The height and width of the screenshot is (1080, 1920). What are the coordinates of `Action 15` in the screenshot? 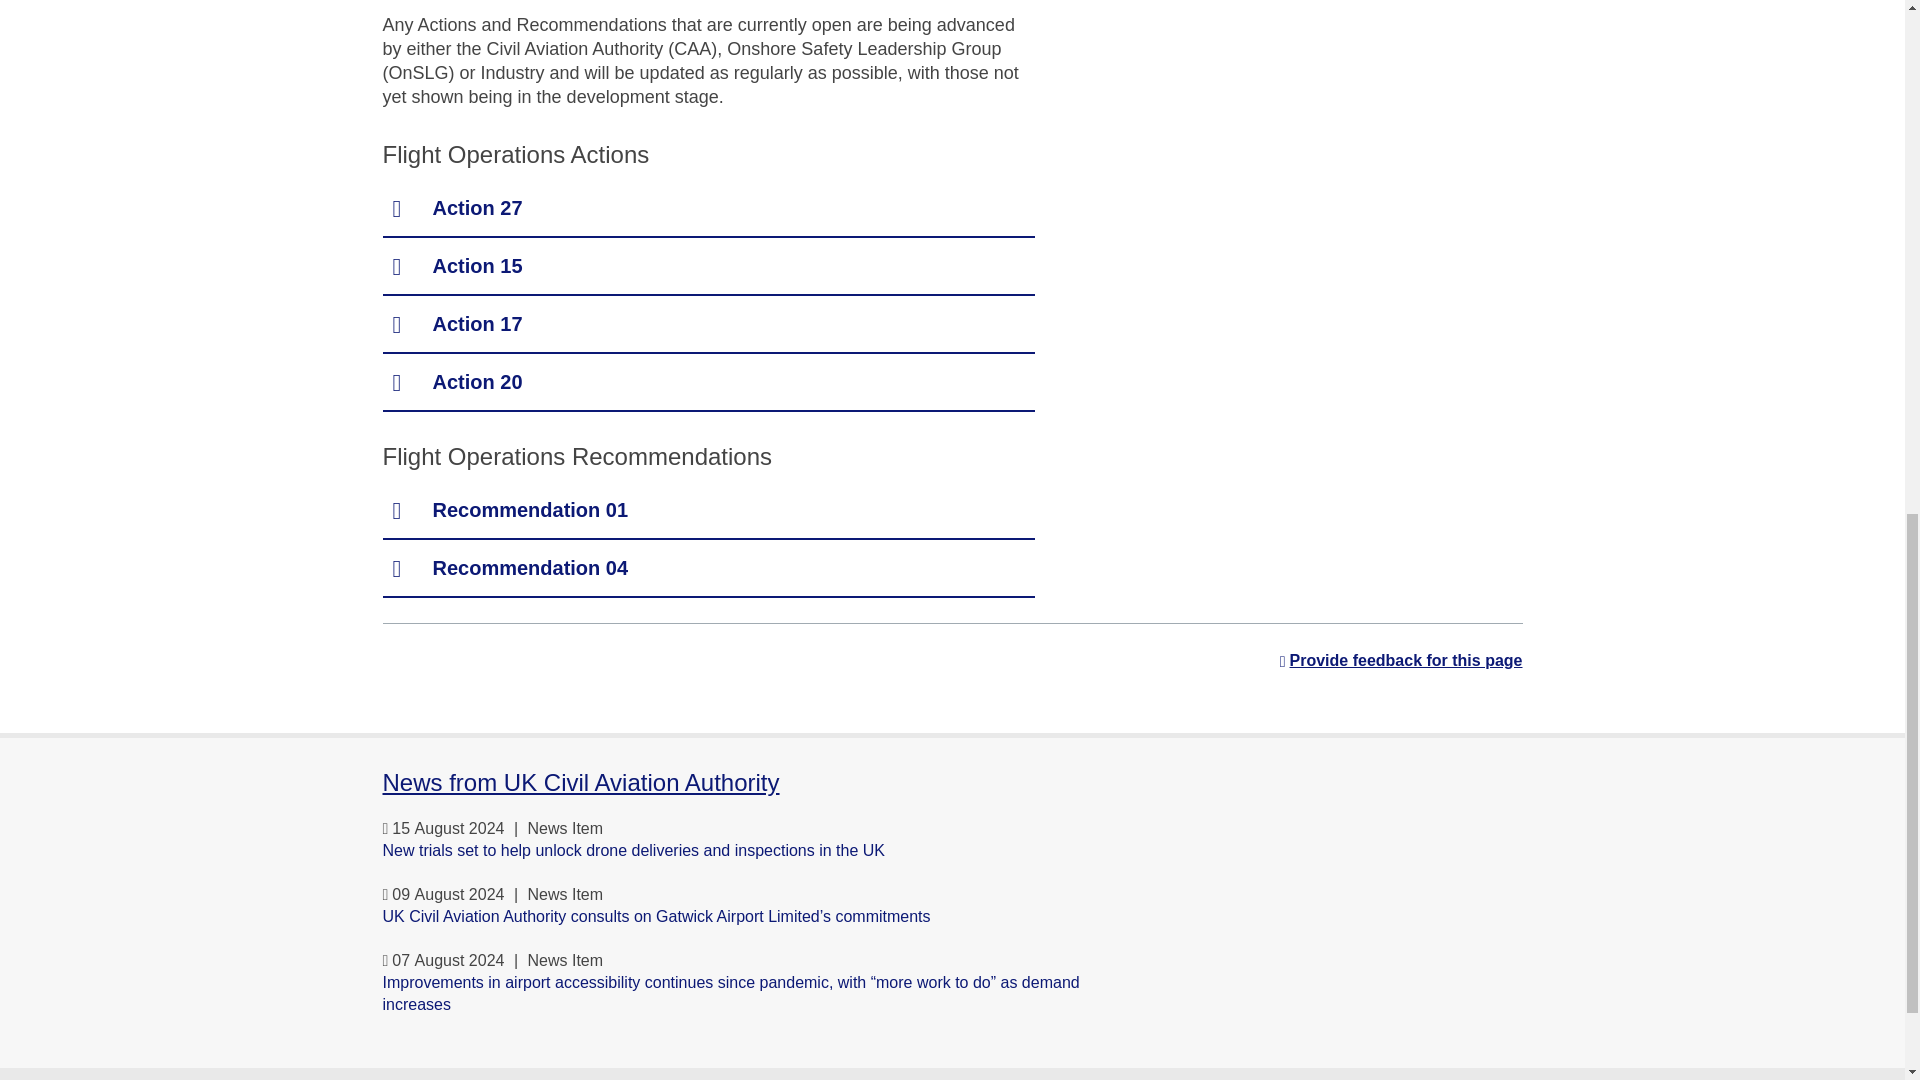 It's located at (708, 266).